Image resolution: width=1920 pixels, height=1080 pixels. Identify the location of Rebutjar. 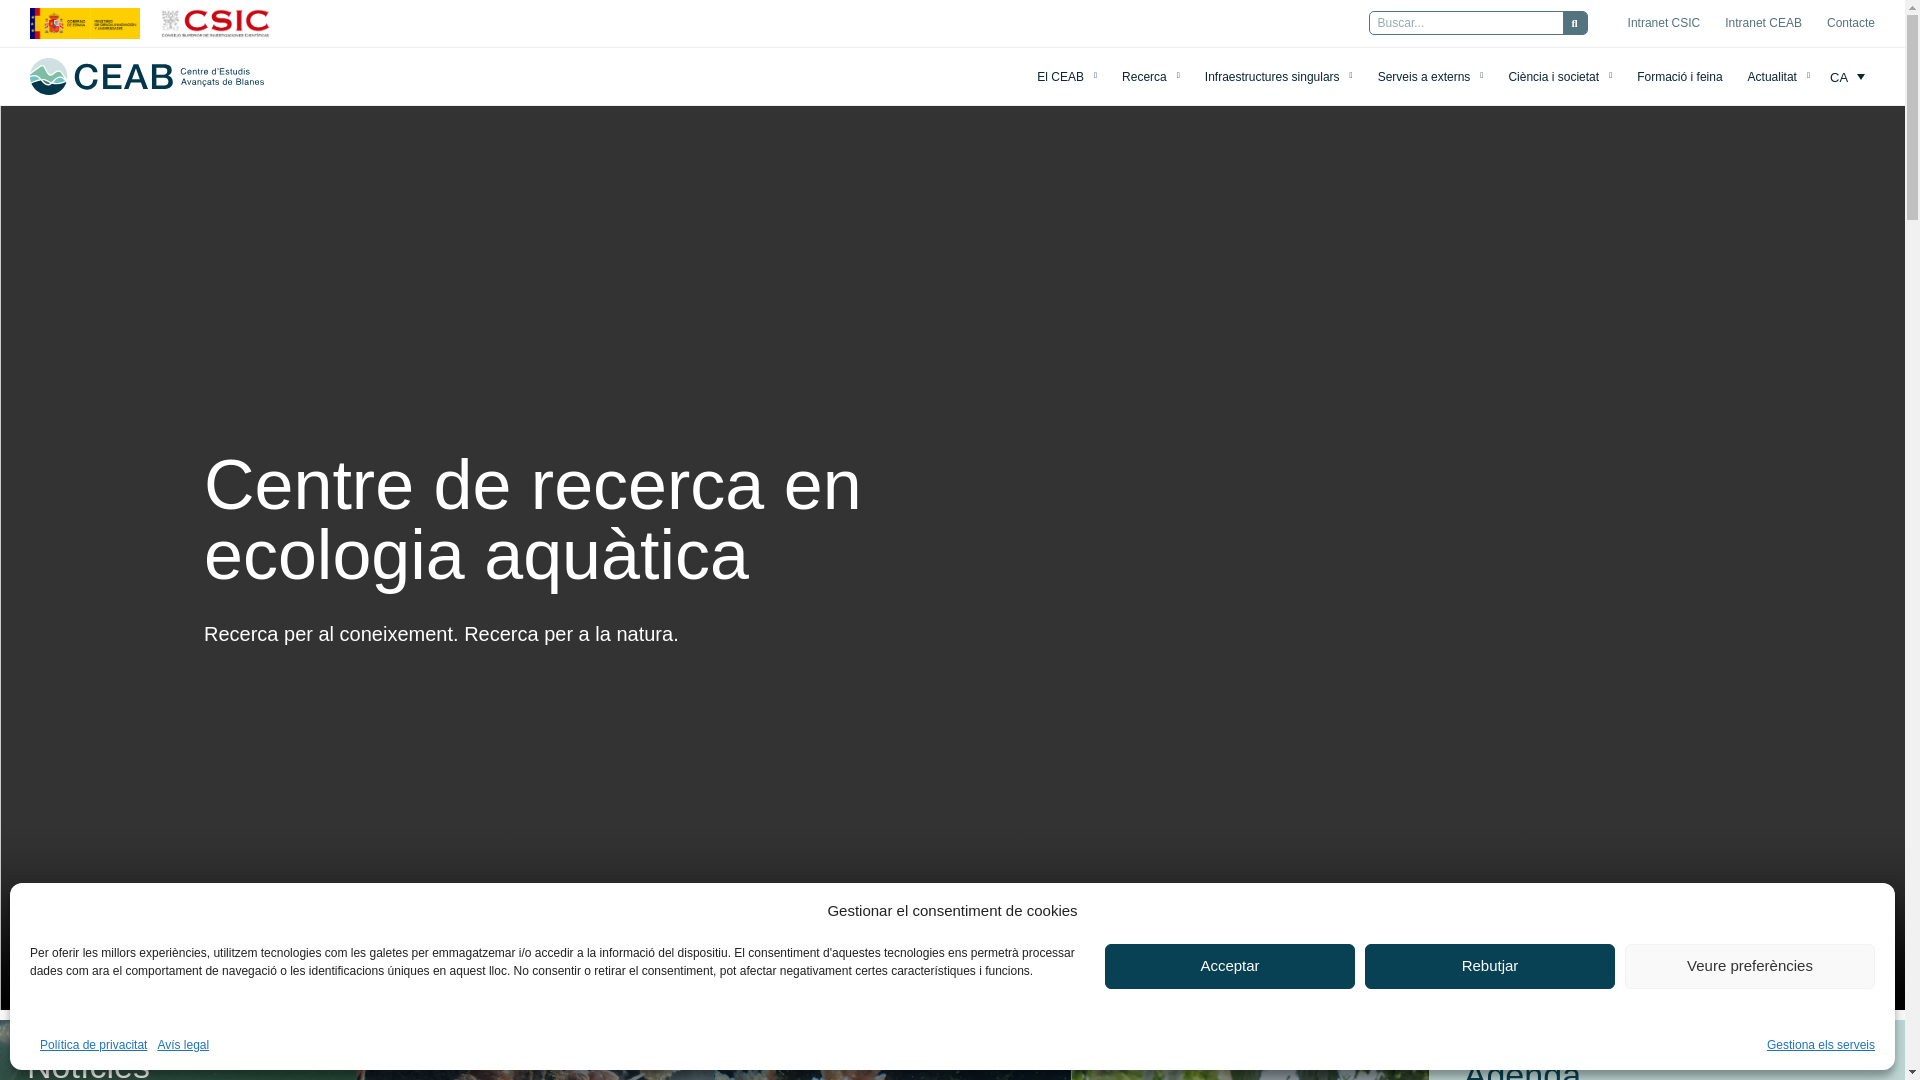
(1490, 966).